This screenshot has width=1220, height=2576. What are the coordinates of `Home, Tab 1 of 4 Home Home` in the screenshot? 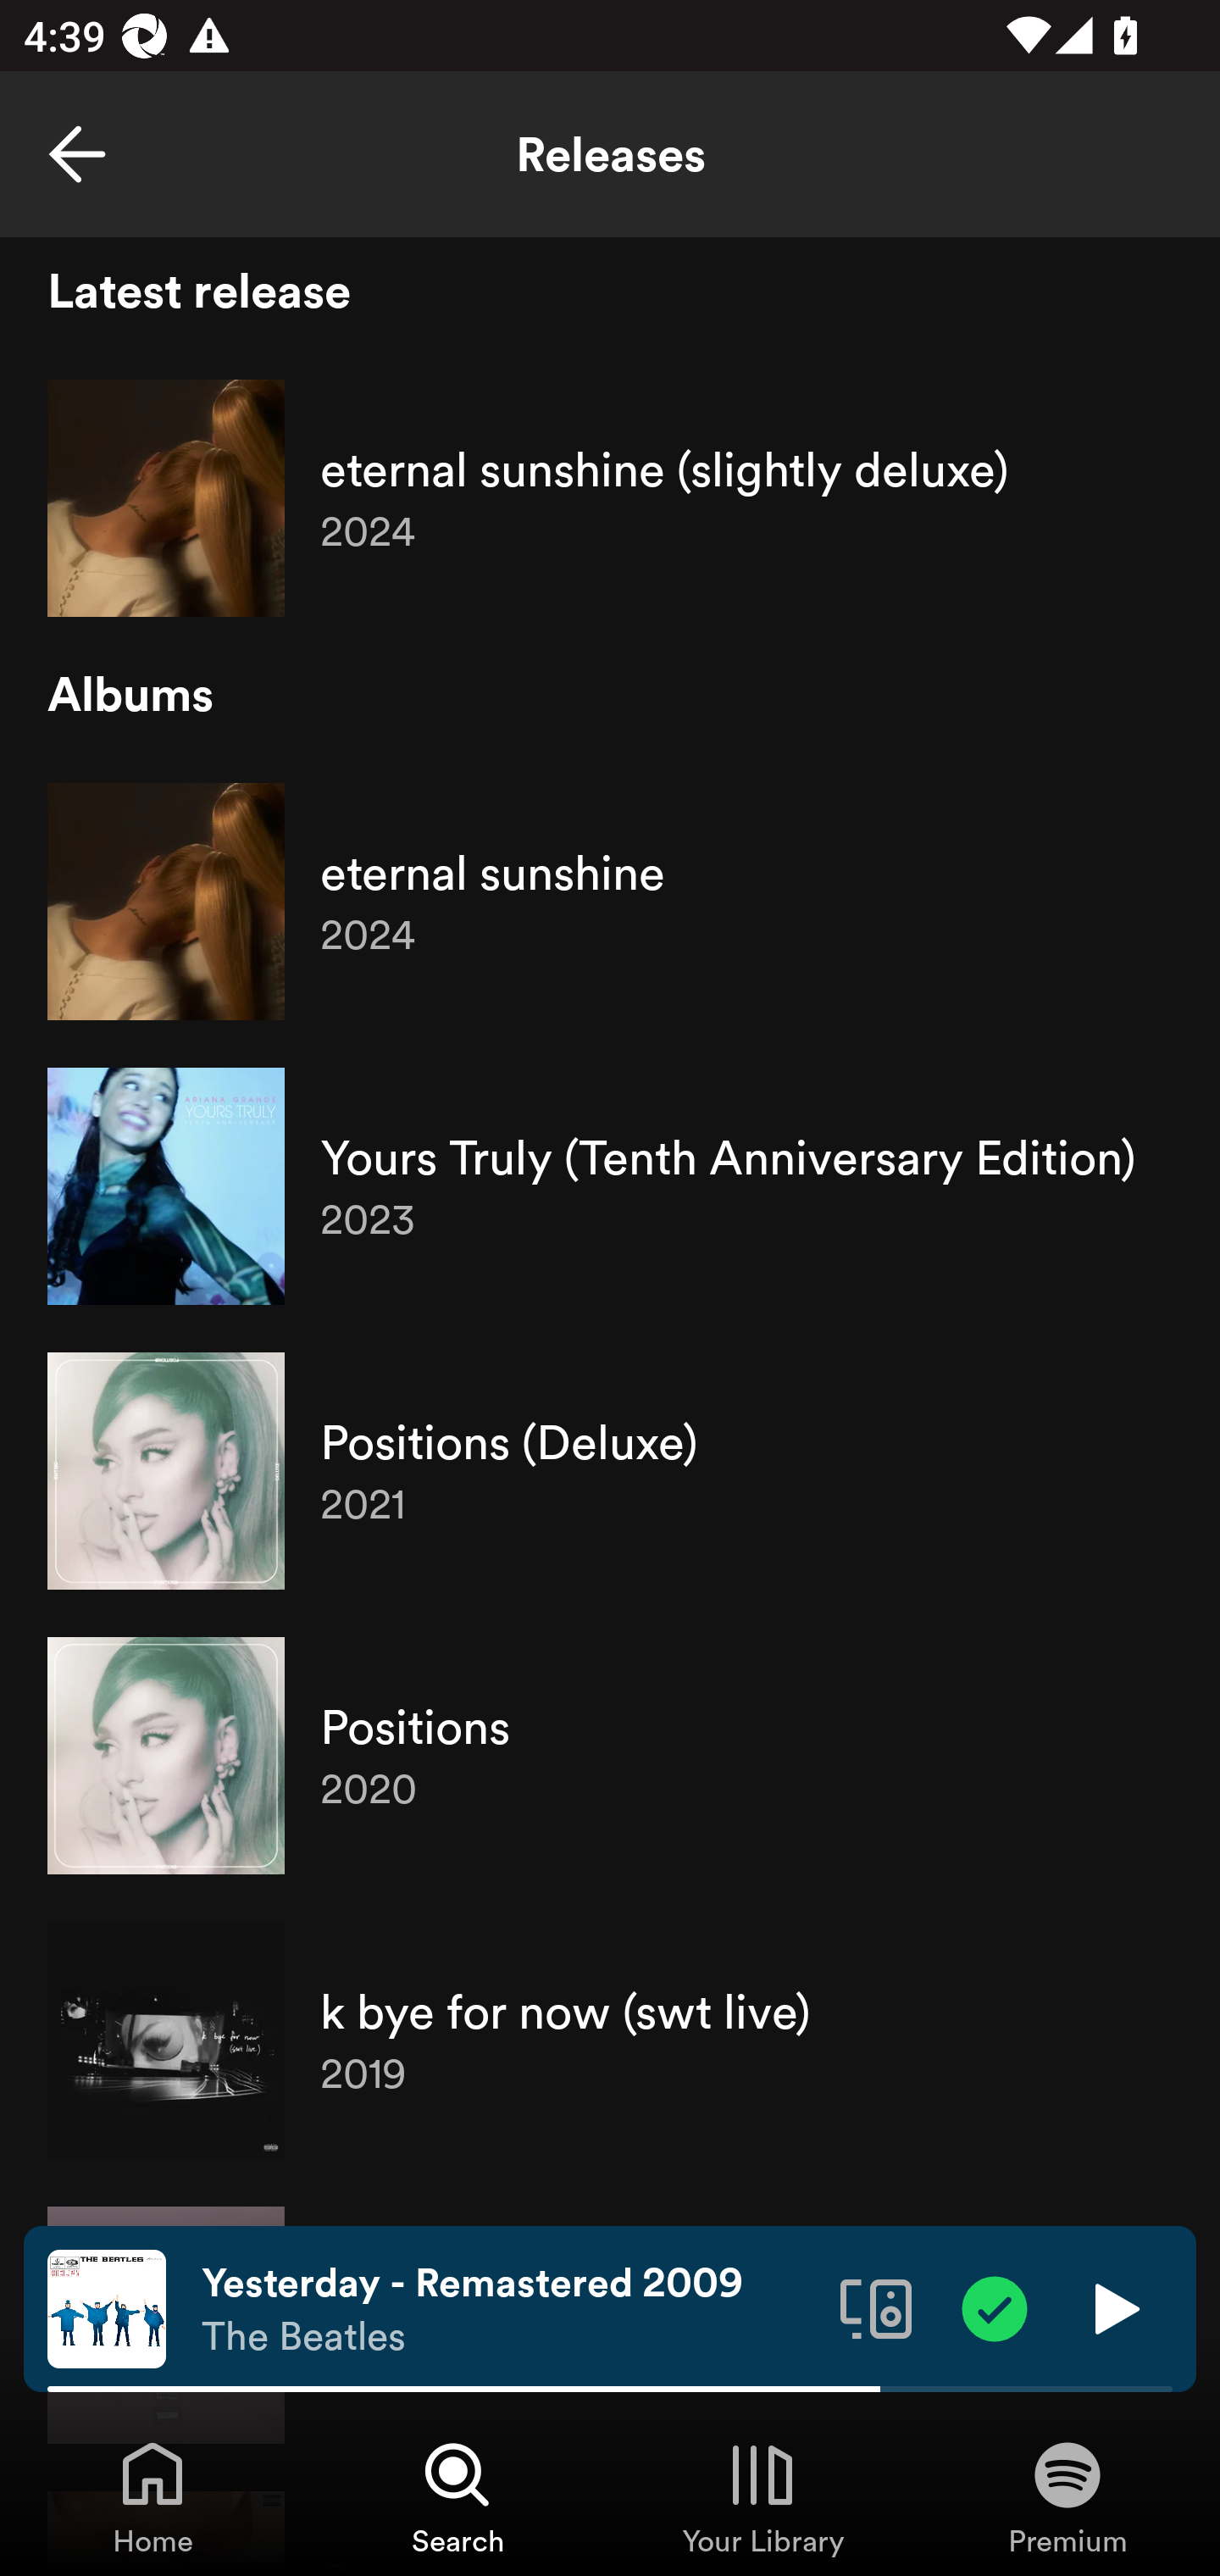 It's located at (152, 2496).